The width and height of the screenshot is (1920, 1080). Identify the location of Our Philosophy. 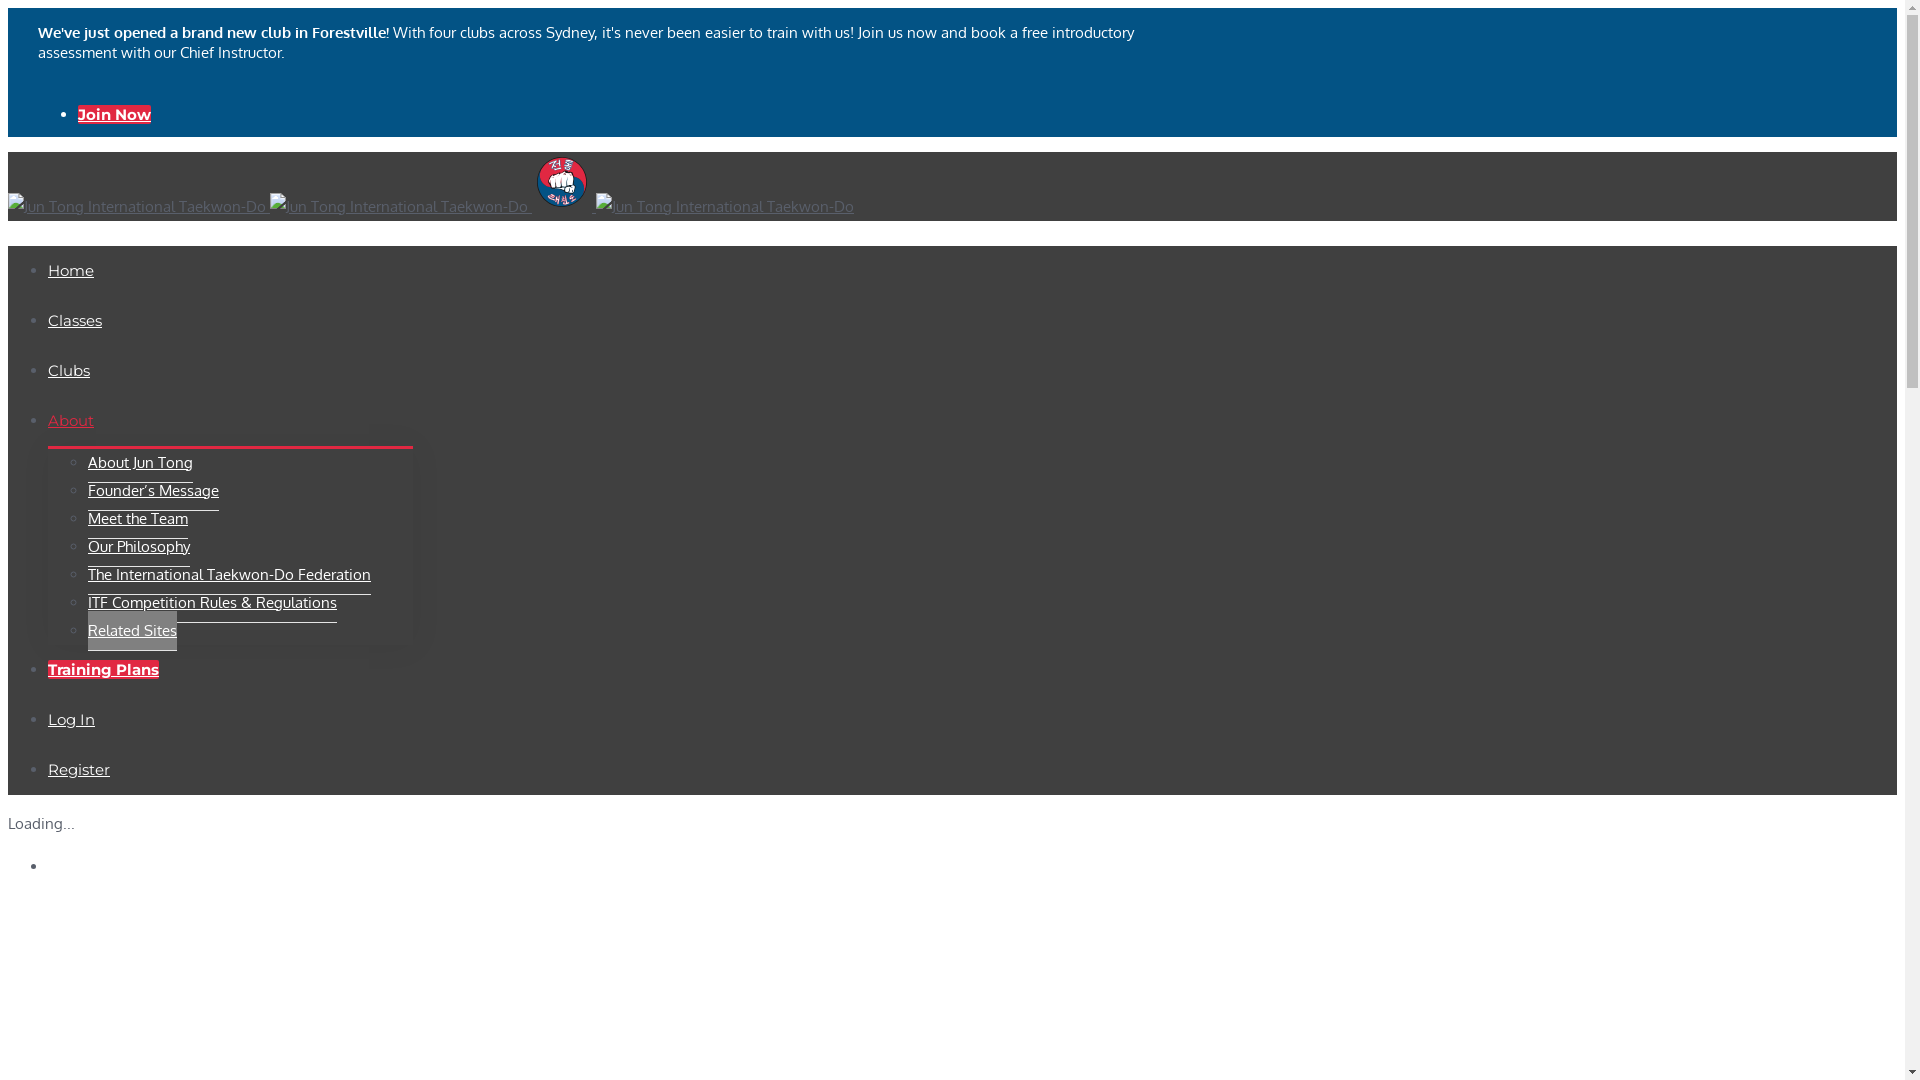
(139, 547).